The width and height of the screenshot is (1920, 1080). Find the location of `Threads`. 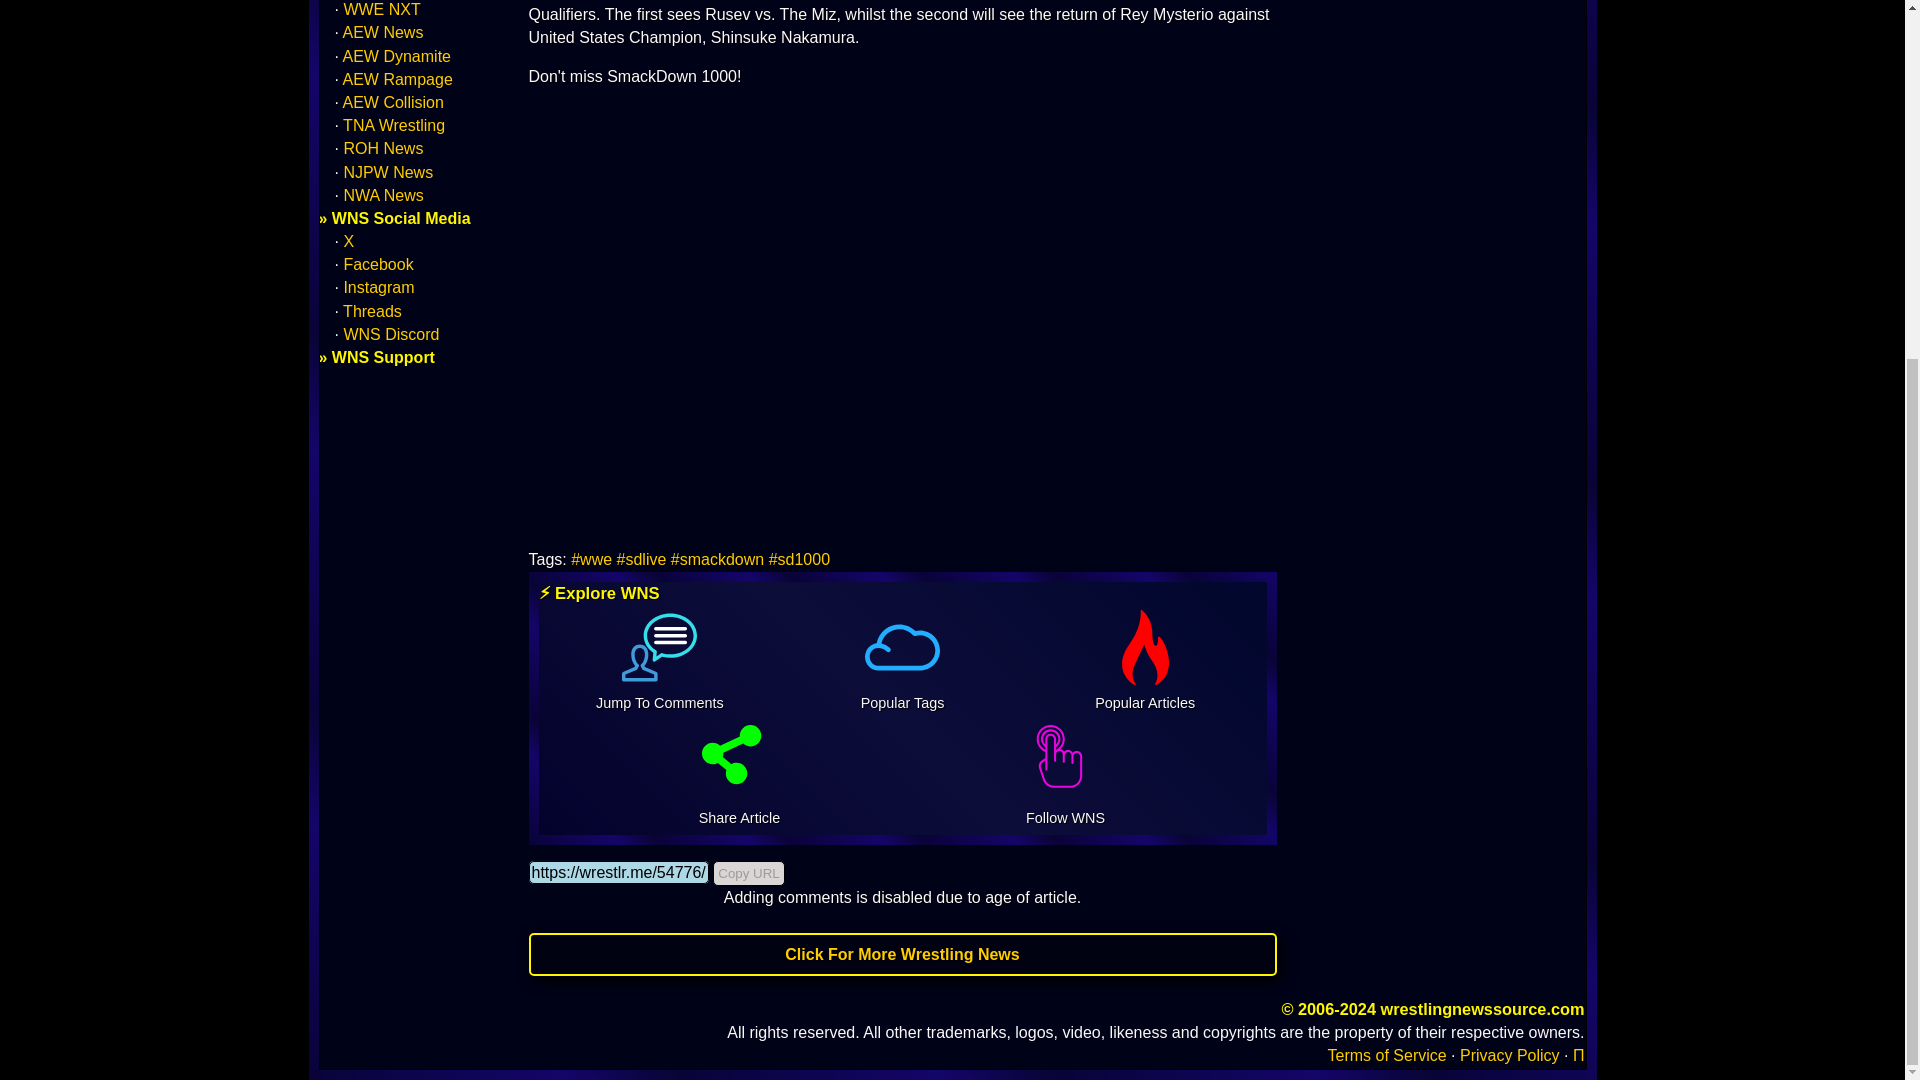

Threads is located at coordinates (372, 311).